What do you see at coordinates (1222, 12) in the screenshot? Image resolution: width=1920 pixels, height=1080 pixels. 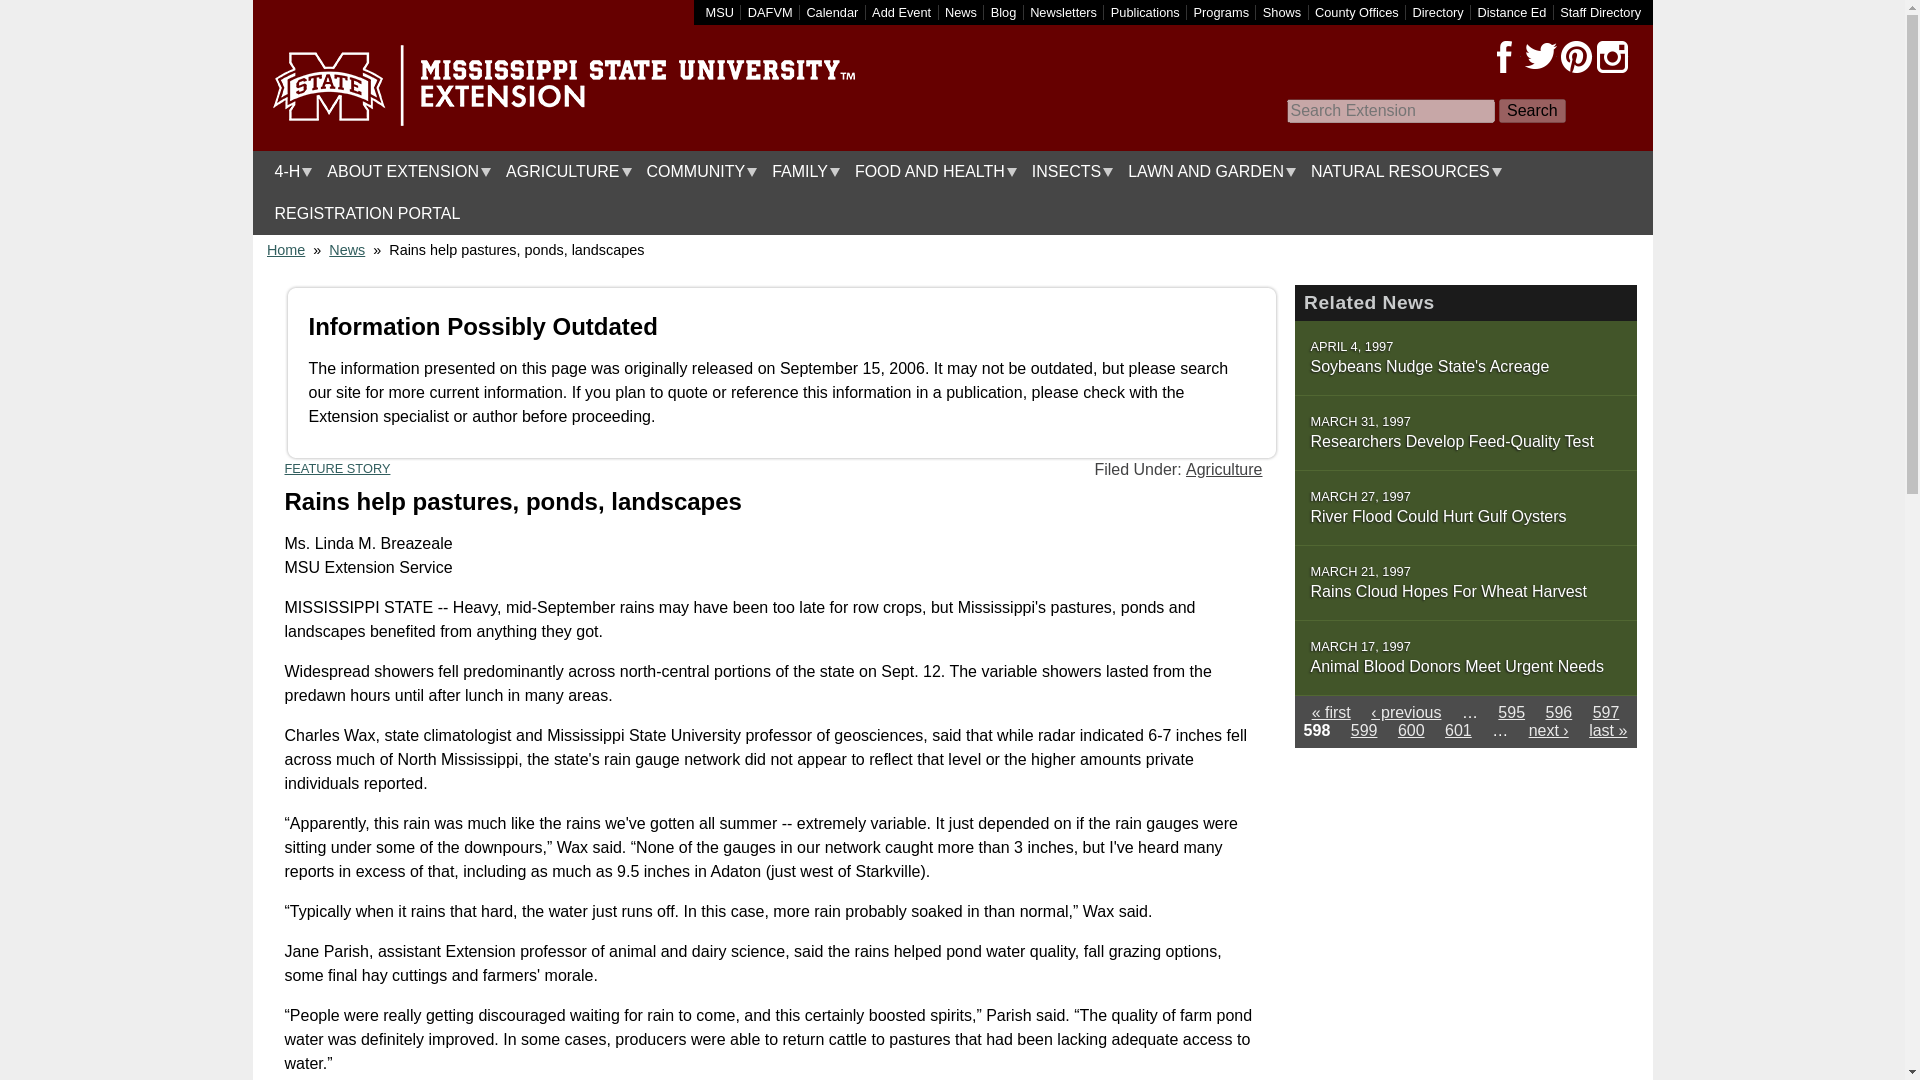 I see `Programs` at bounding box center [1222, 12].